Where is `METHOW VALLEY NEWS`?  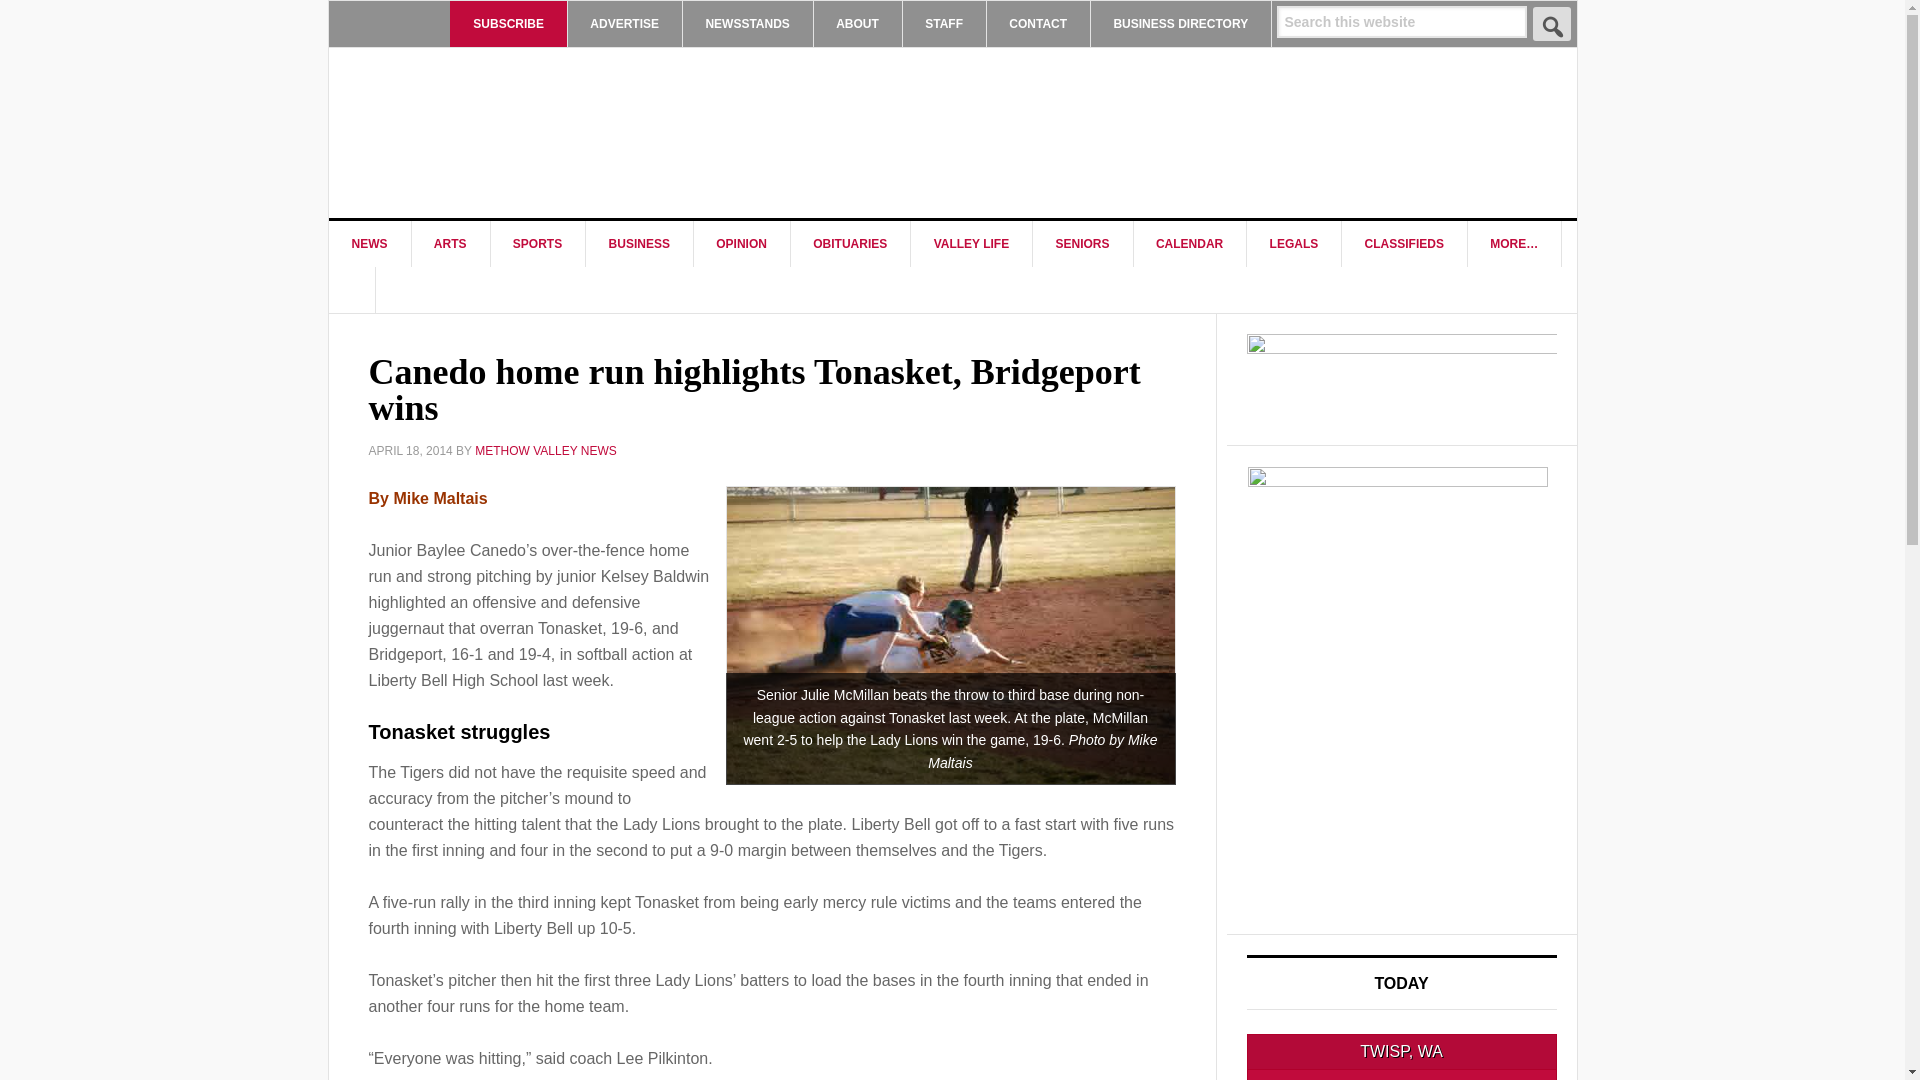 METHOW VALLEY NEWS is located at coordinates (498, 132).